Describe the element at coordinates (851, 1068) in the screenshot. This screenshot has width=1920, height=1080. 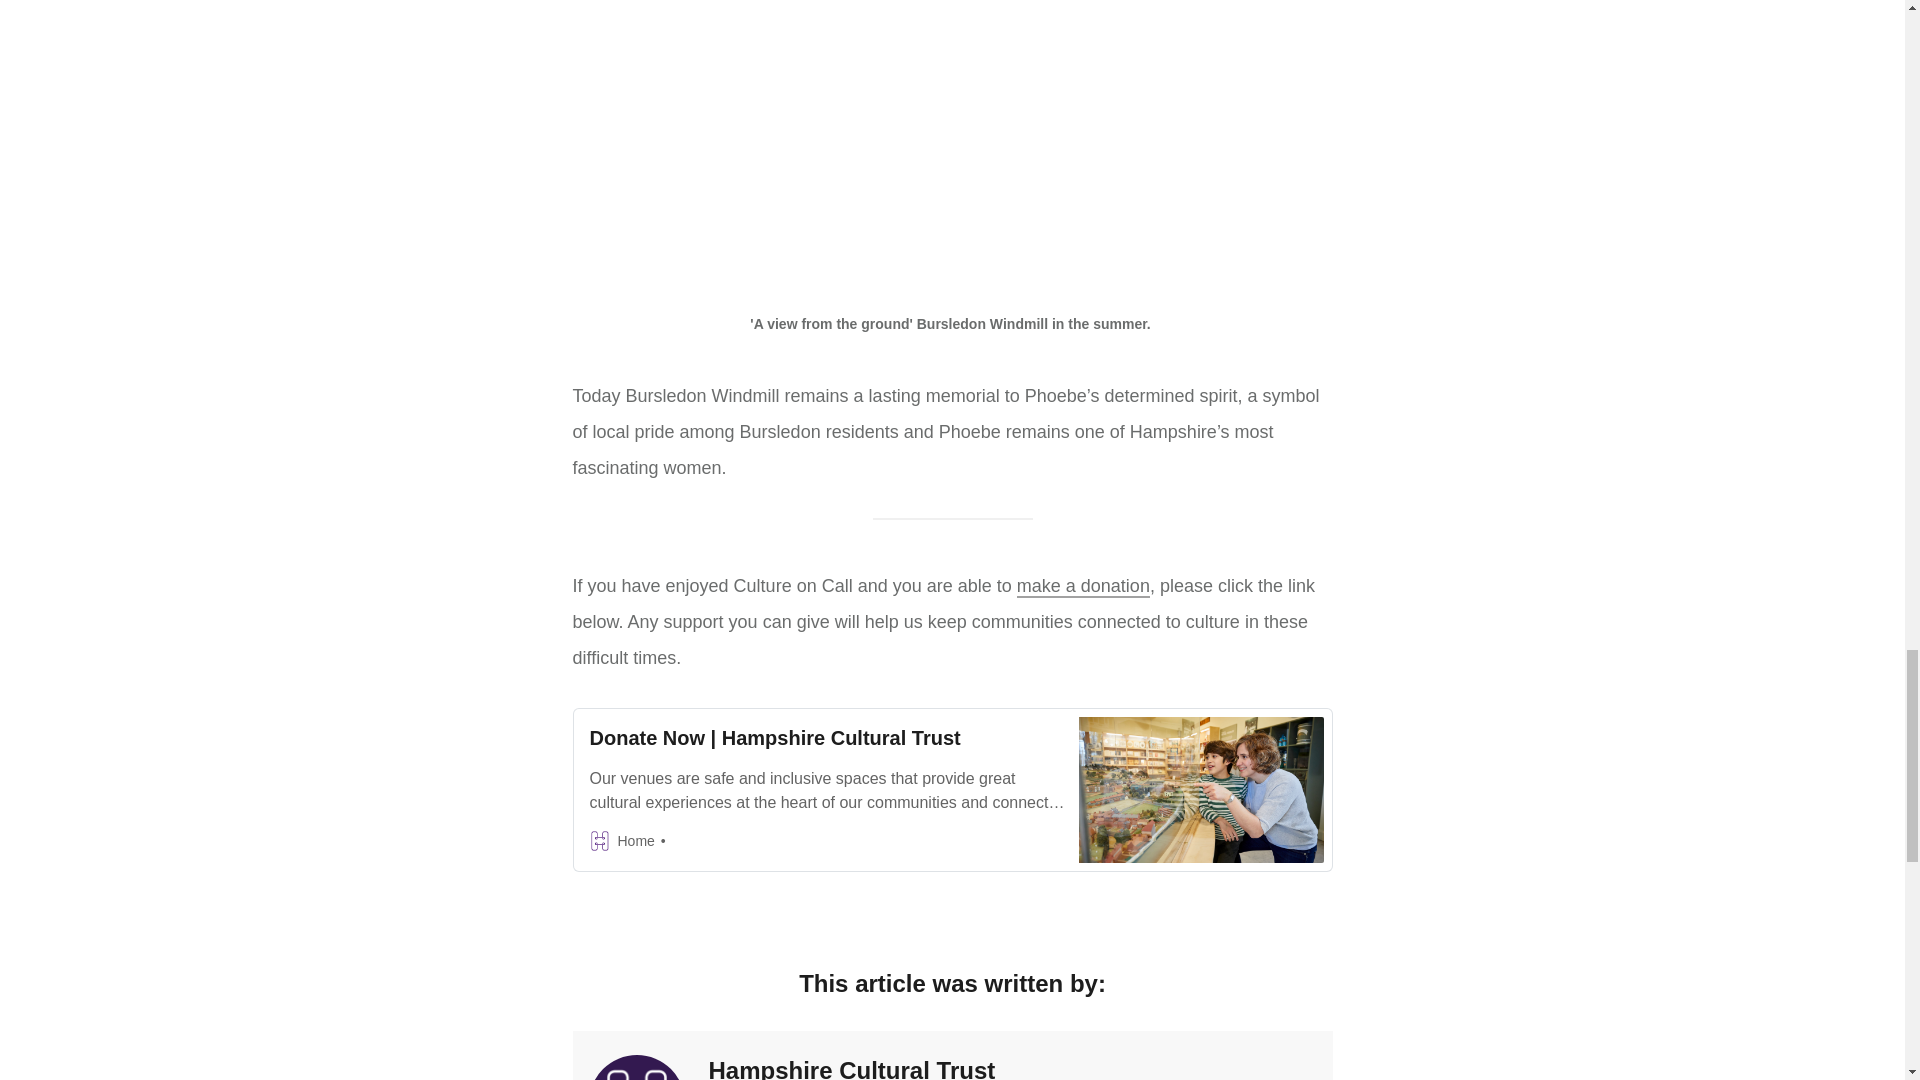
I see `Hampshire Cultural Trust` at that location.